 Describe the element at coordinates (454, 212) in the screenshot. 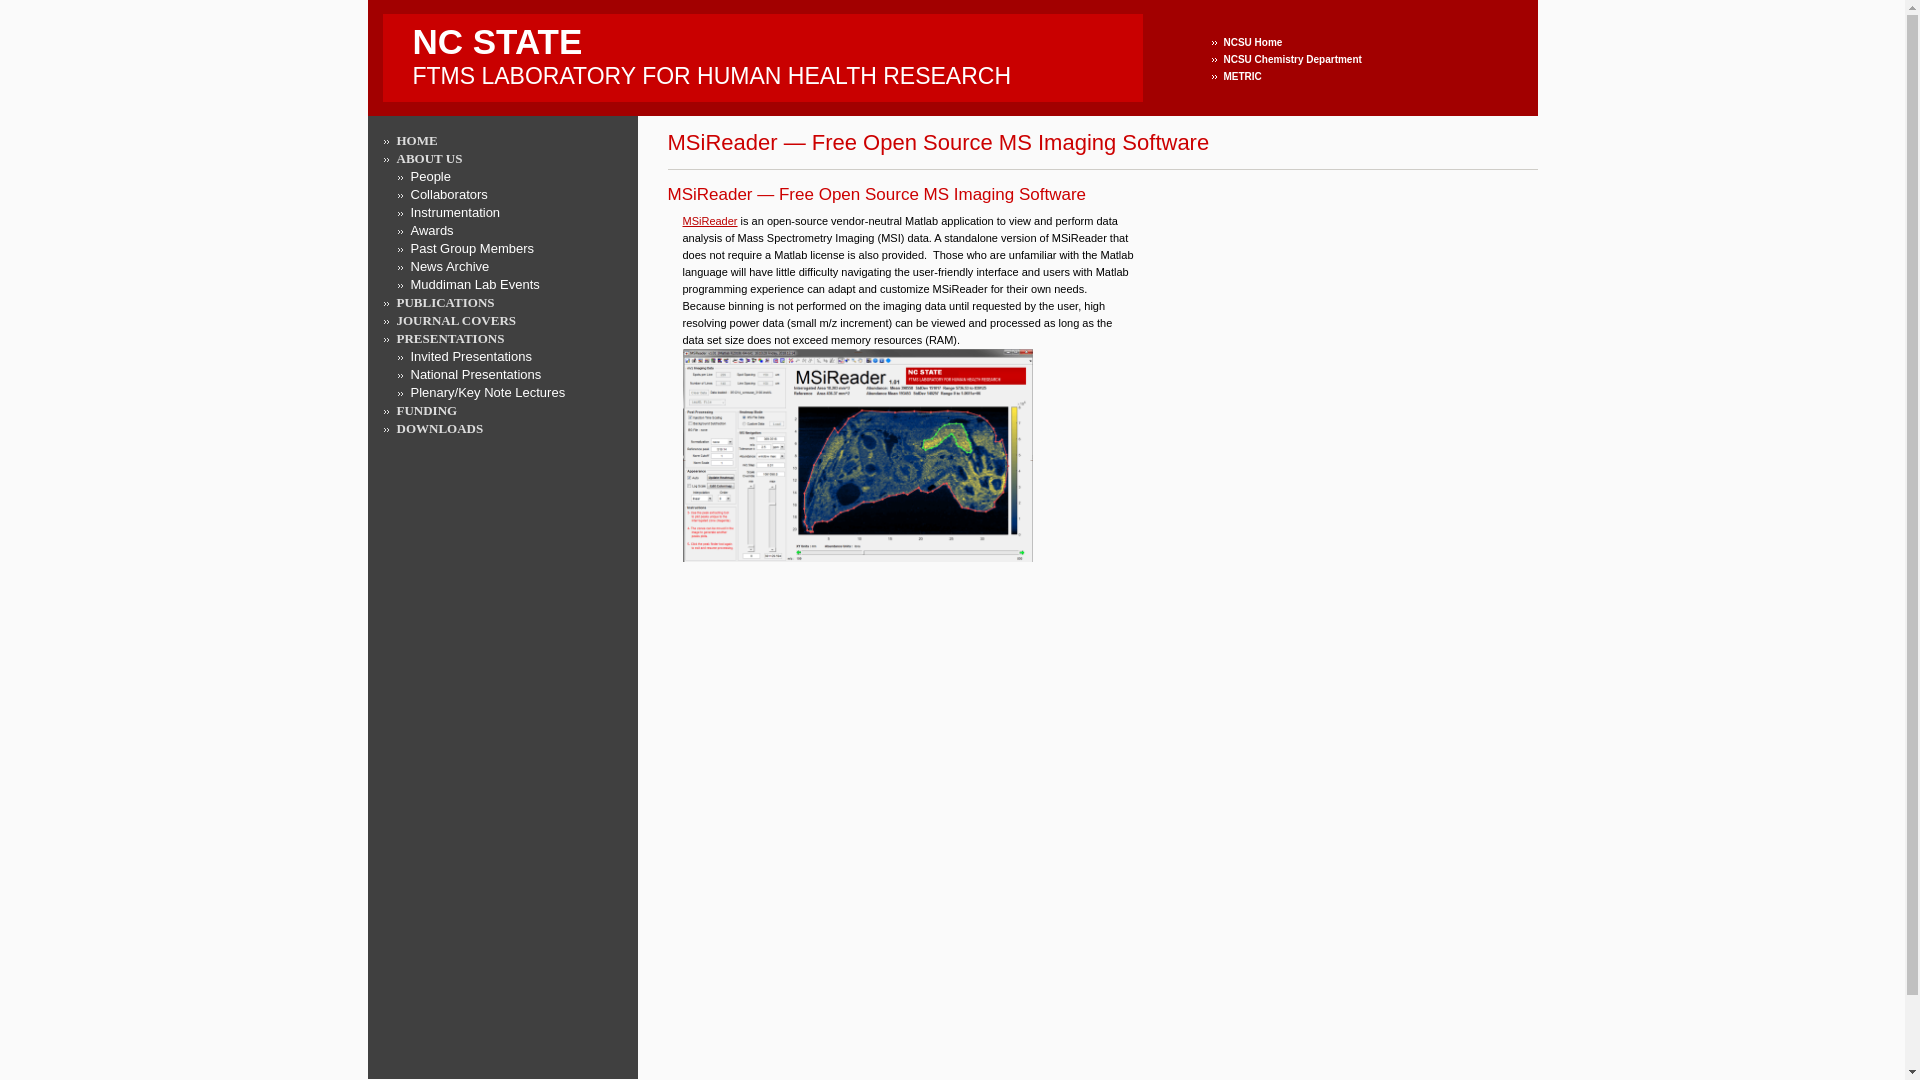

I see `Instrumentation` at that location.